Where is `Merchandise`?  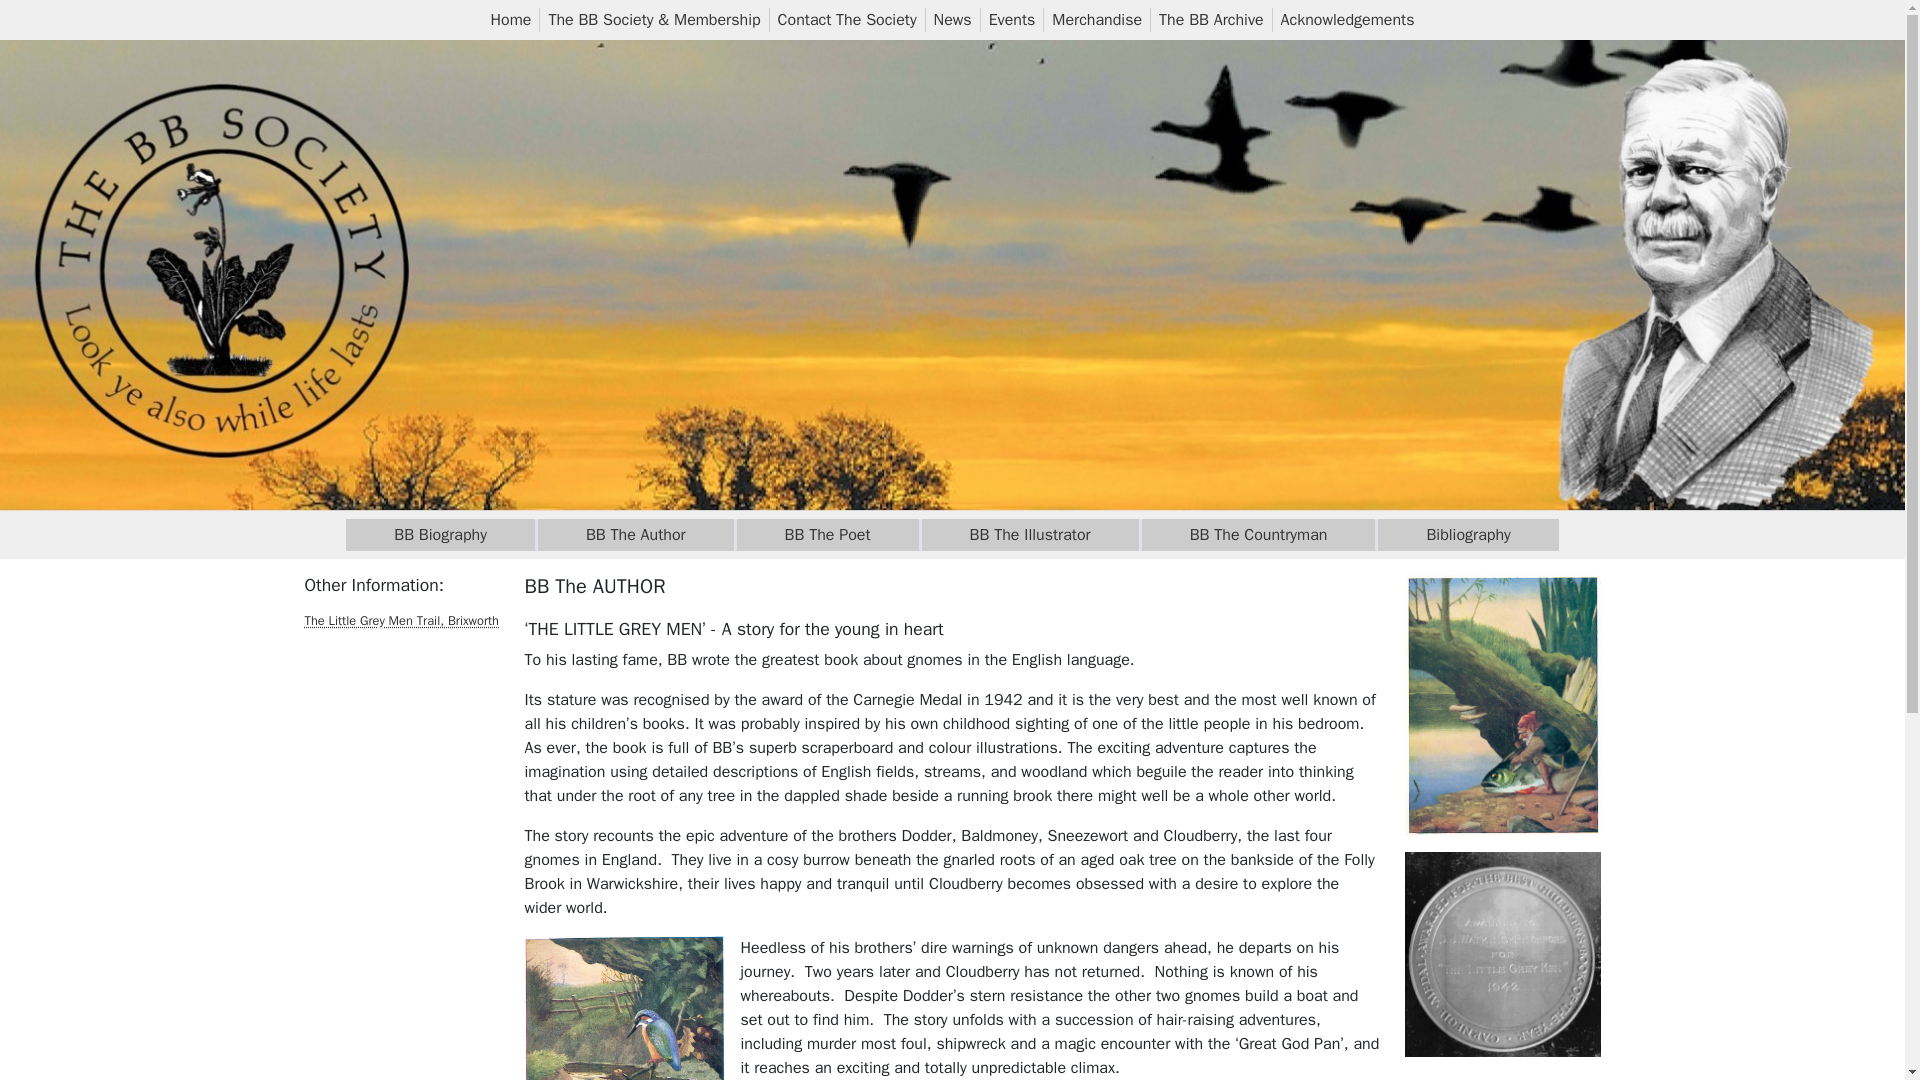
Merchandise is located at coordinates (1097, 20).